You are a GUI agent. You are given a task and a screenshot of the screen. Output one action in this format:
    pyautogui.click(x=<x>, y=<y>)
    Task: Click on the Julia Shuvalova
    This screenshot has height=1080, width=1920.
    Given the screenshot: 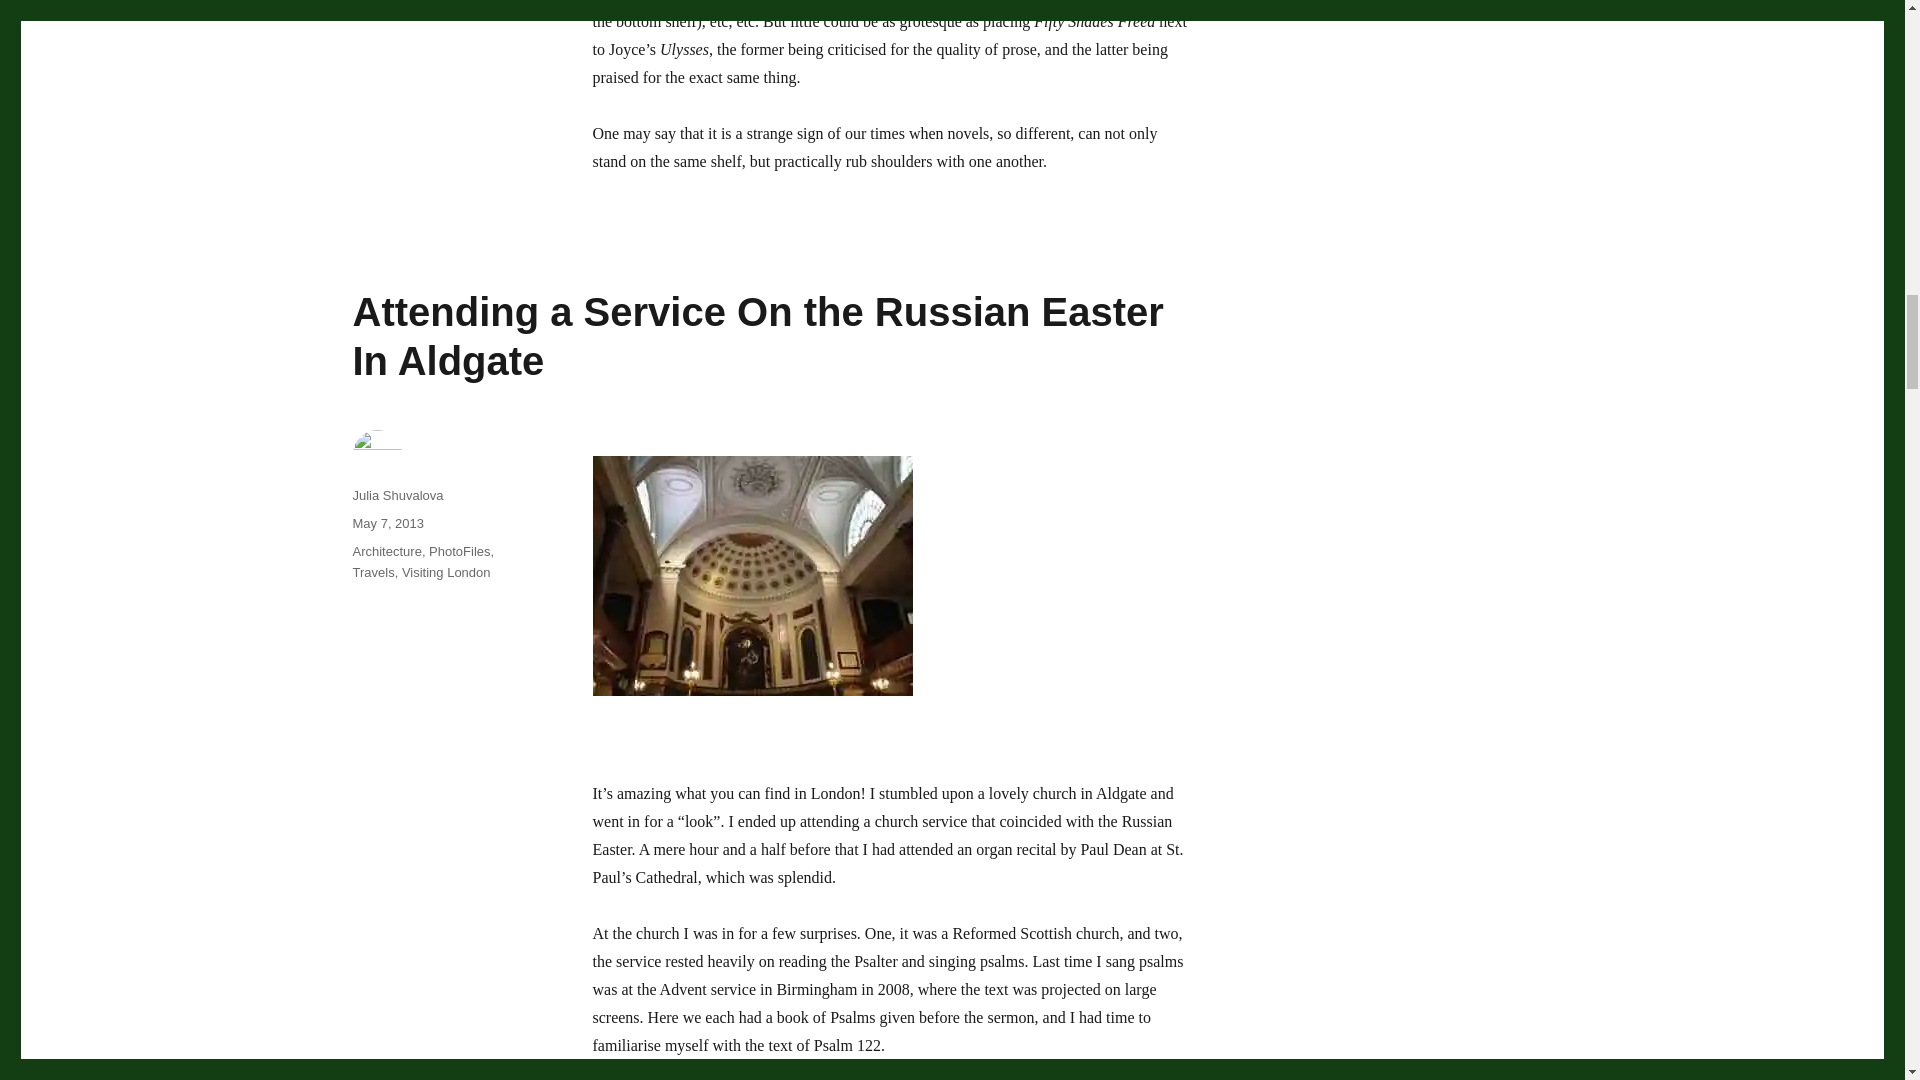 What is the action you would take?
    pyautogui.click(x=397, y=496)
    